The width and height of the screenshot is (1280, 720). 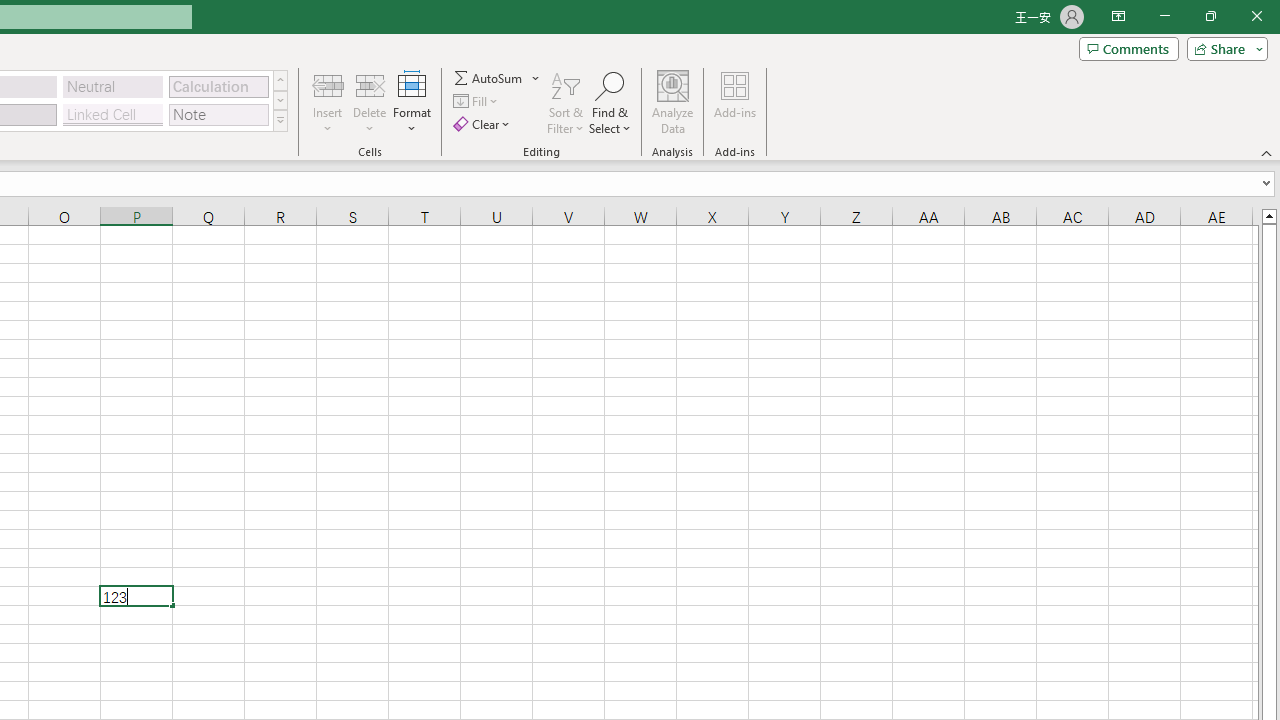 What do you see at coordinates (328, 84) in the screenshot?
I see `Insert Cells` at bounding box center [328, 84].